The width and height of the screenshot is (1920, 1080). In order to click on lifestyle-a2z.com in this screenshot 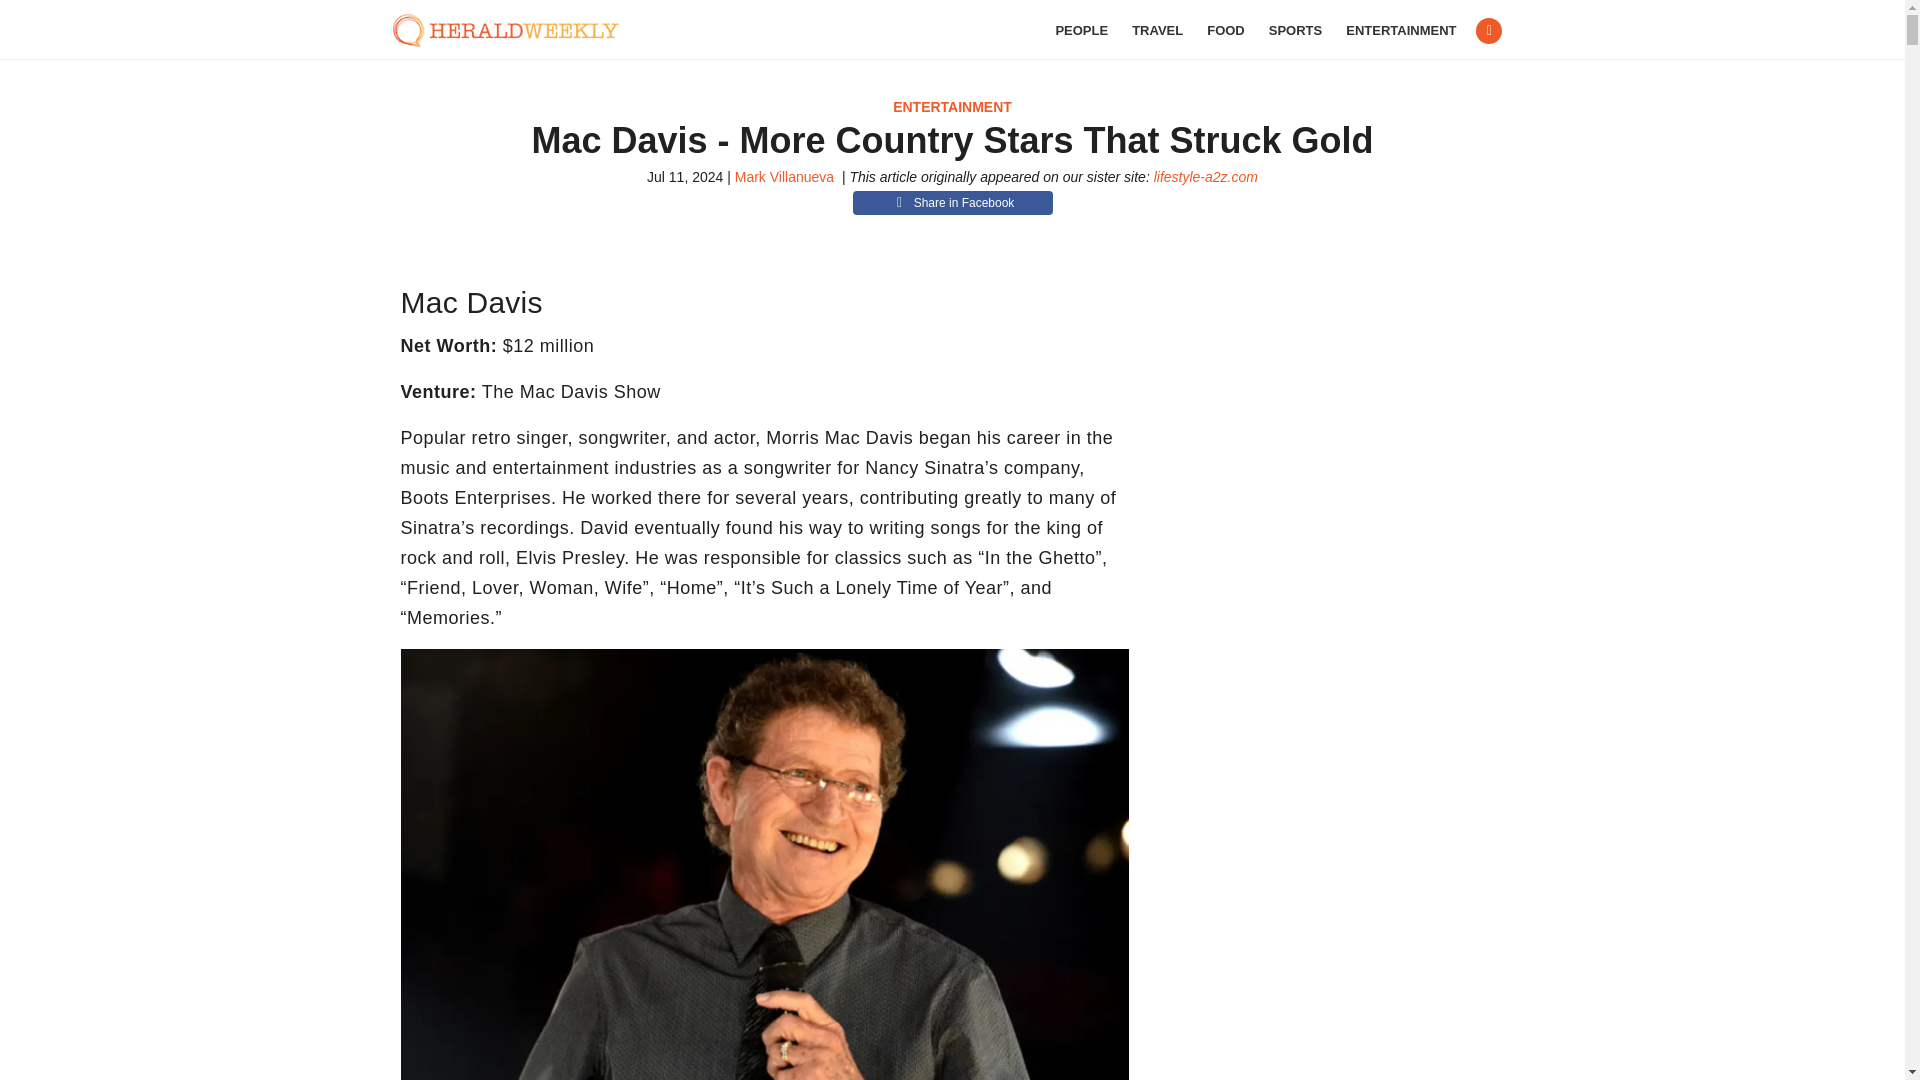, I will do `click(1205, 176)`.